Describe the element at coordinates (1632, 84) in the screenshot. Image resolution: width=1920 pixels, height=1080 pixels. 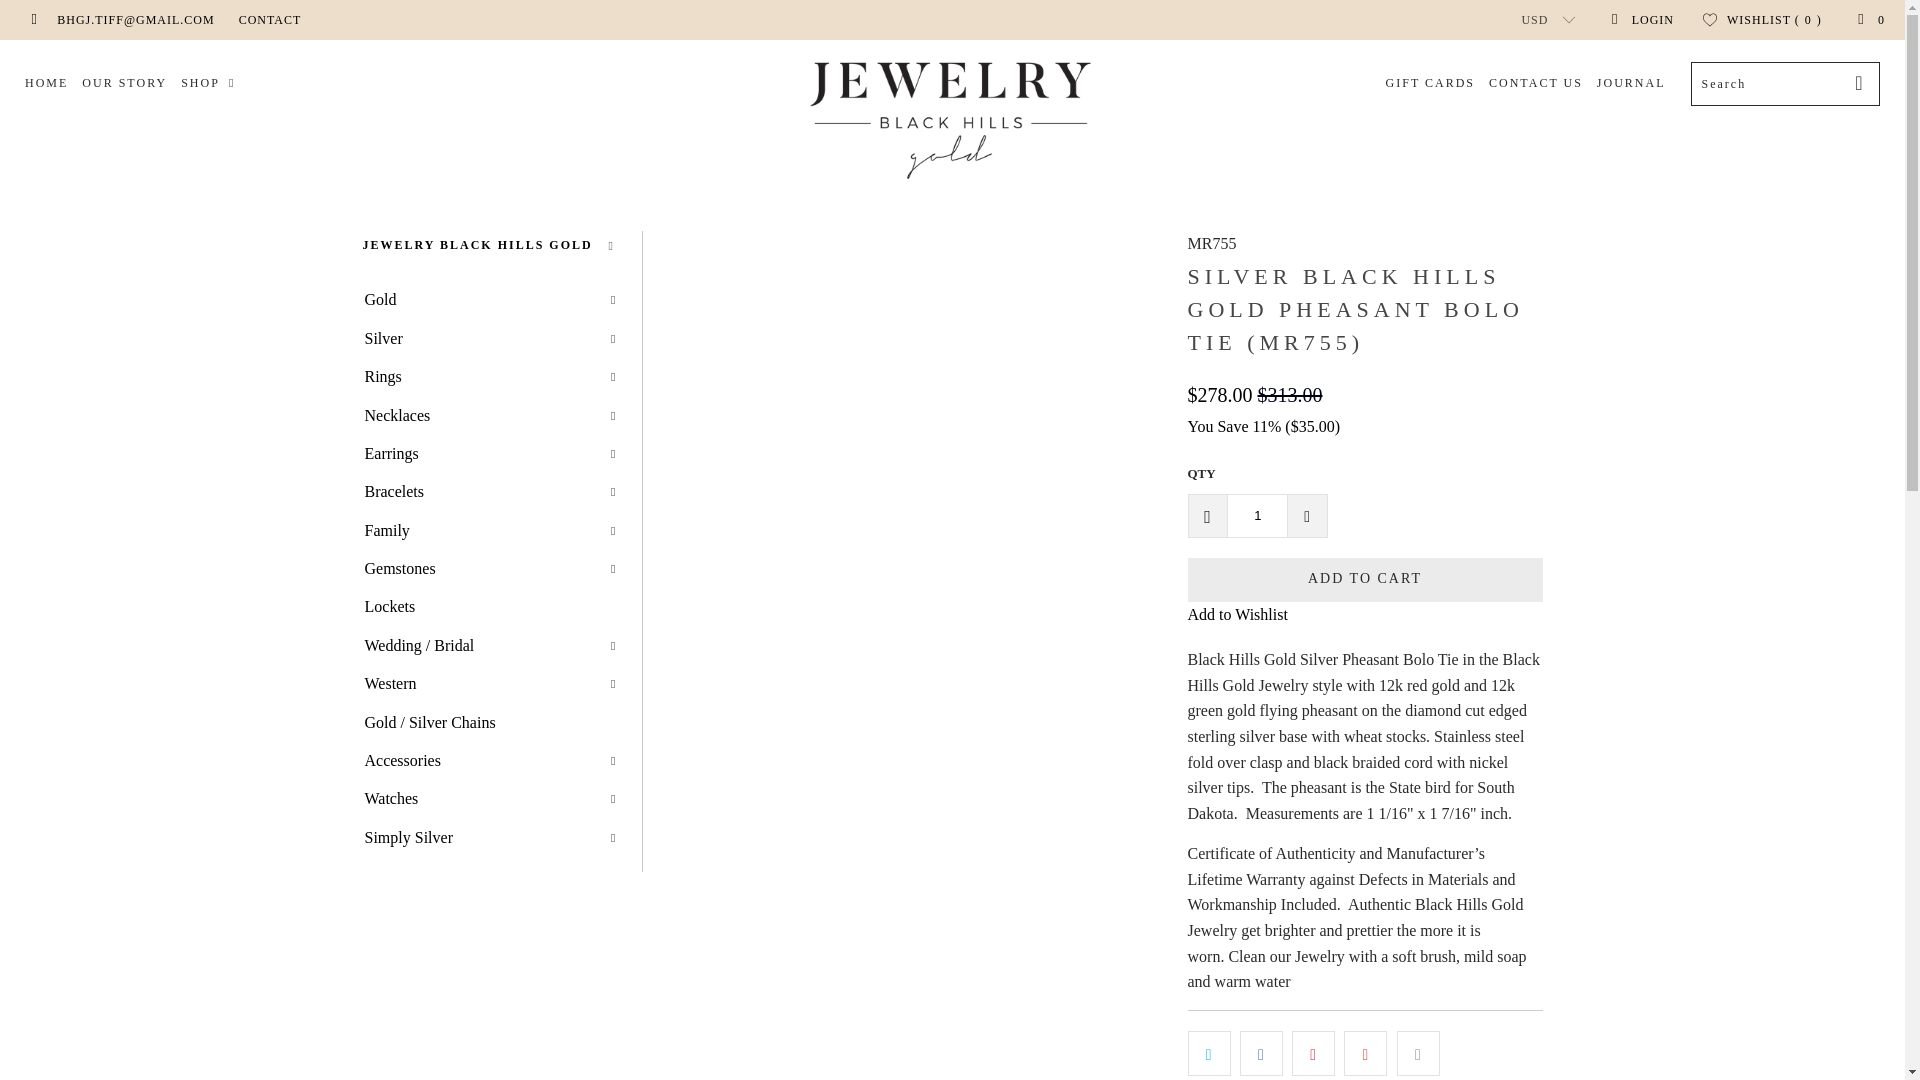
I see `JOURNAL` at that location.